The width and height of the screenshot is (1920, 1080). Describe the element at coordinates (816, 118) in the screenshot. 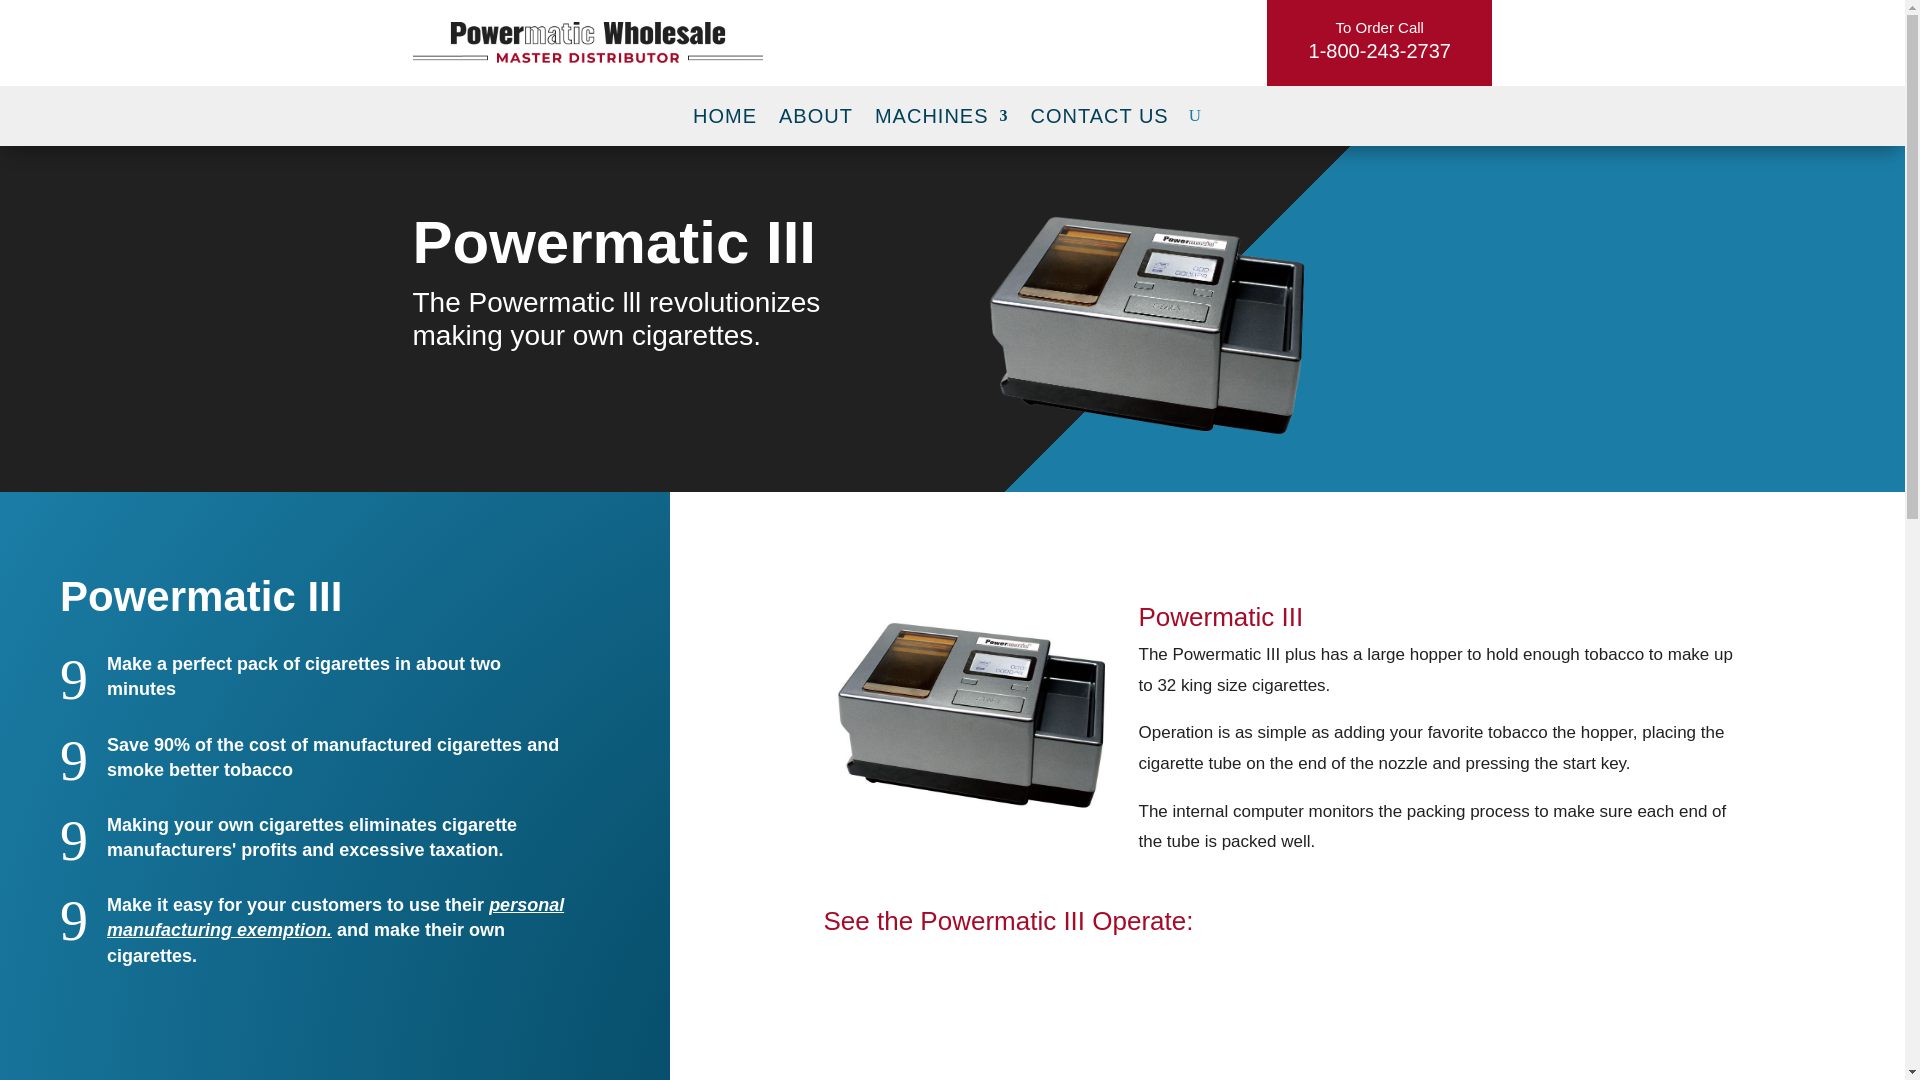

I see `ABOUT` at that location.